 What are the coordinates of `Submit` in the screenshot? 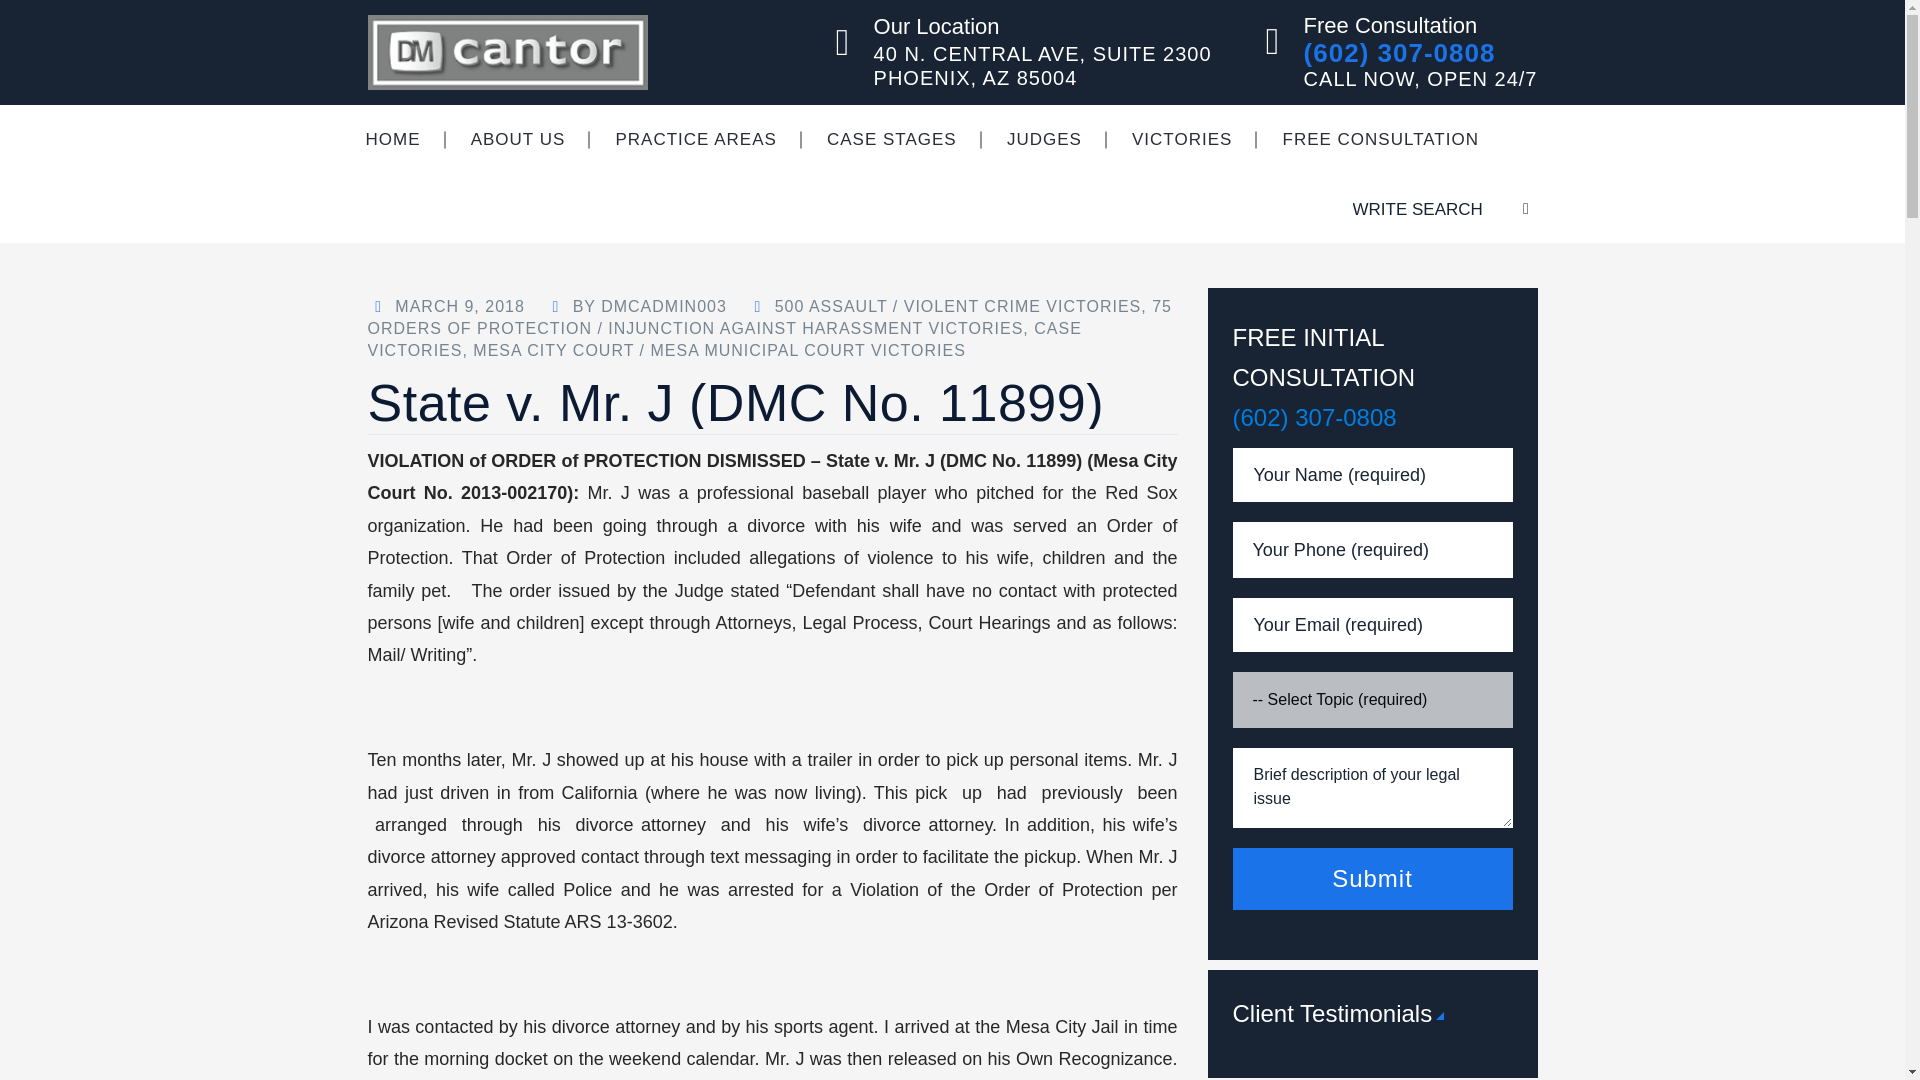 It's located at (1372, 878).